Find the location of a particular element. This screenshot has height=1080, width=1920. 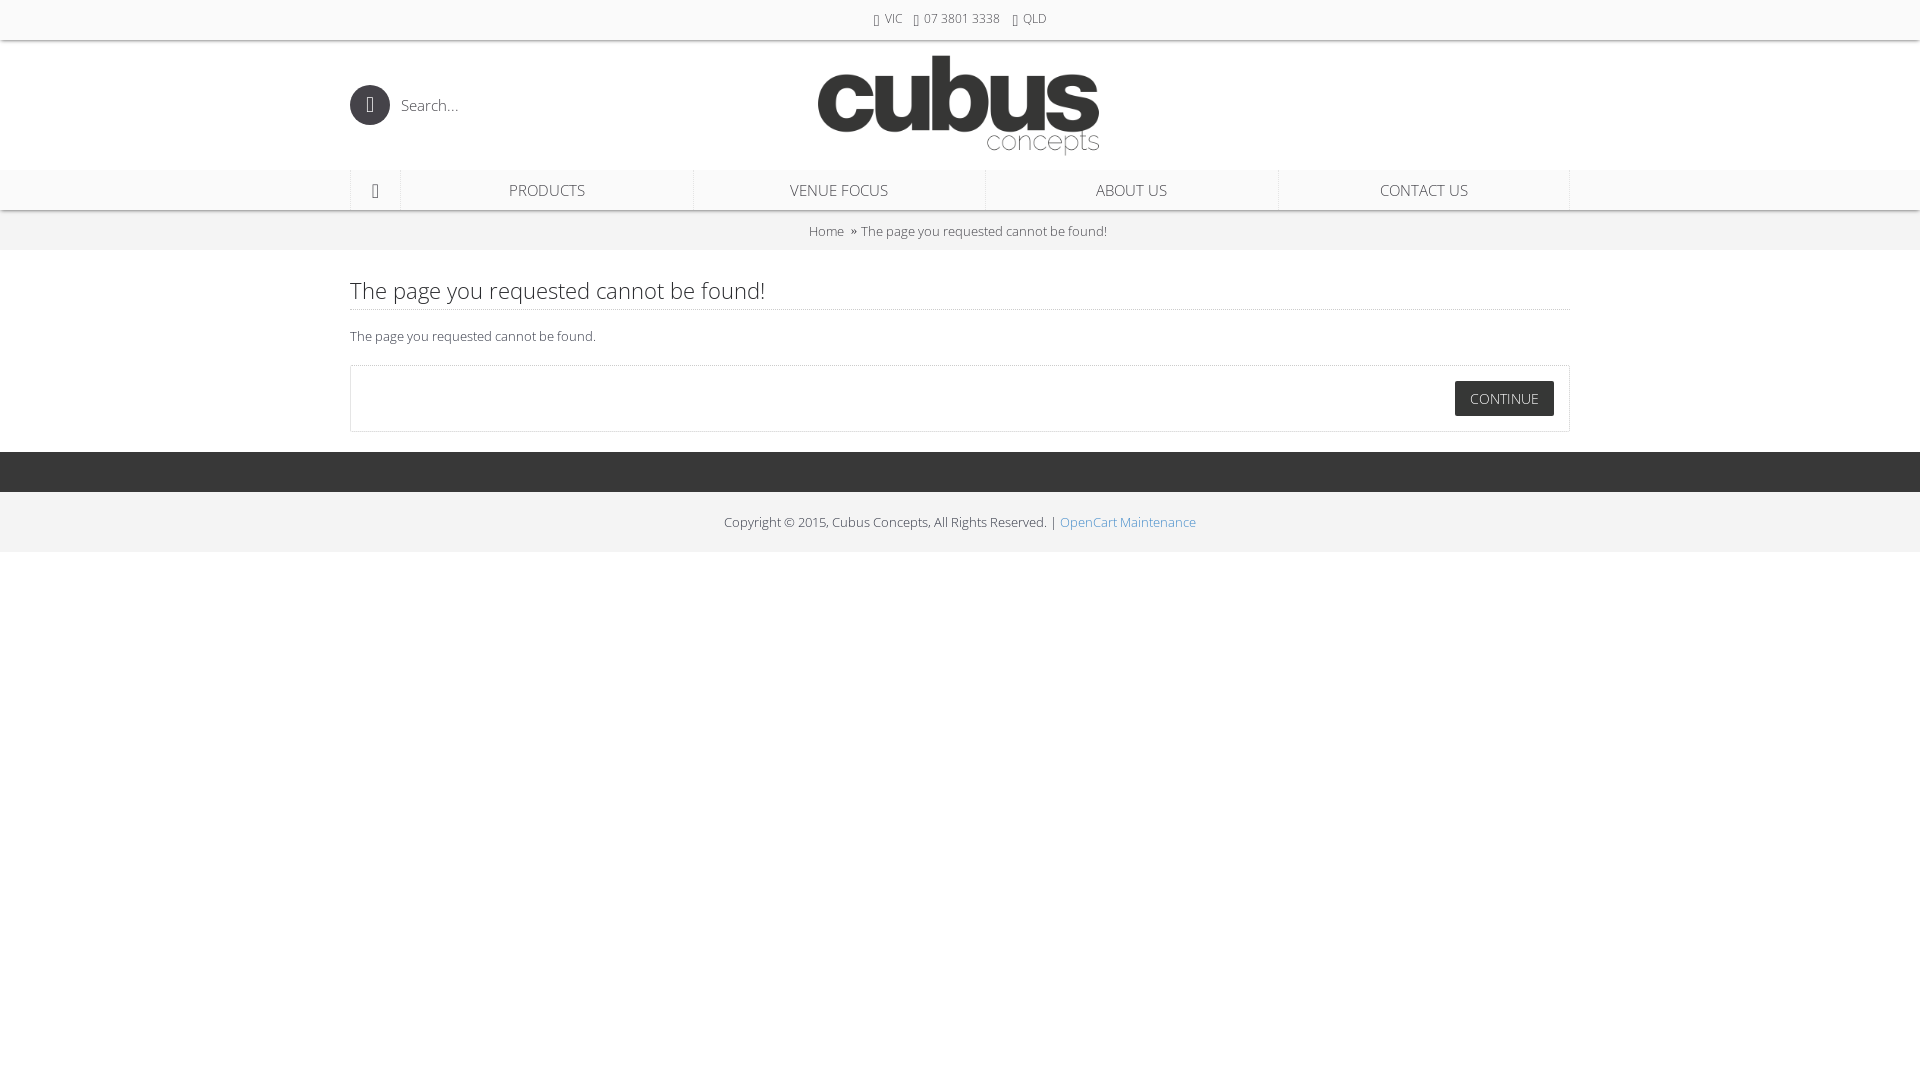

Home is located at coordinates (826, 231).